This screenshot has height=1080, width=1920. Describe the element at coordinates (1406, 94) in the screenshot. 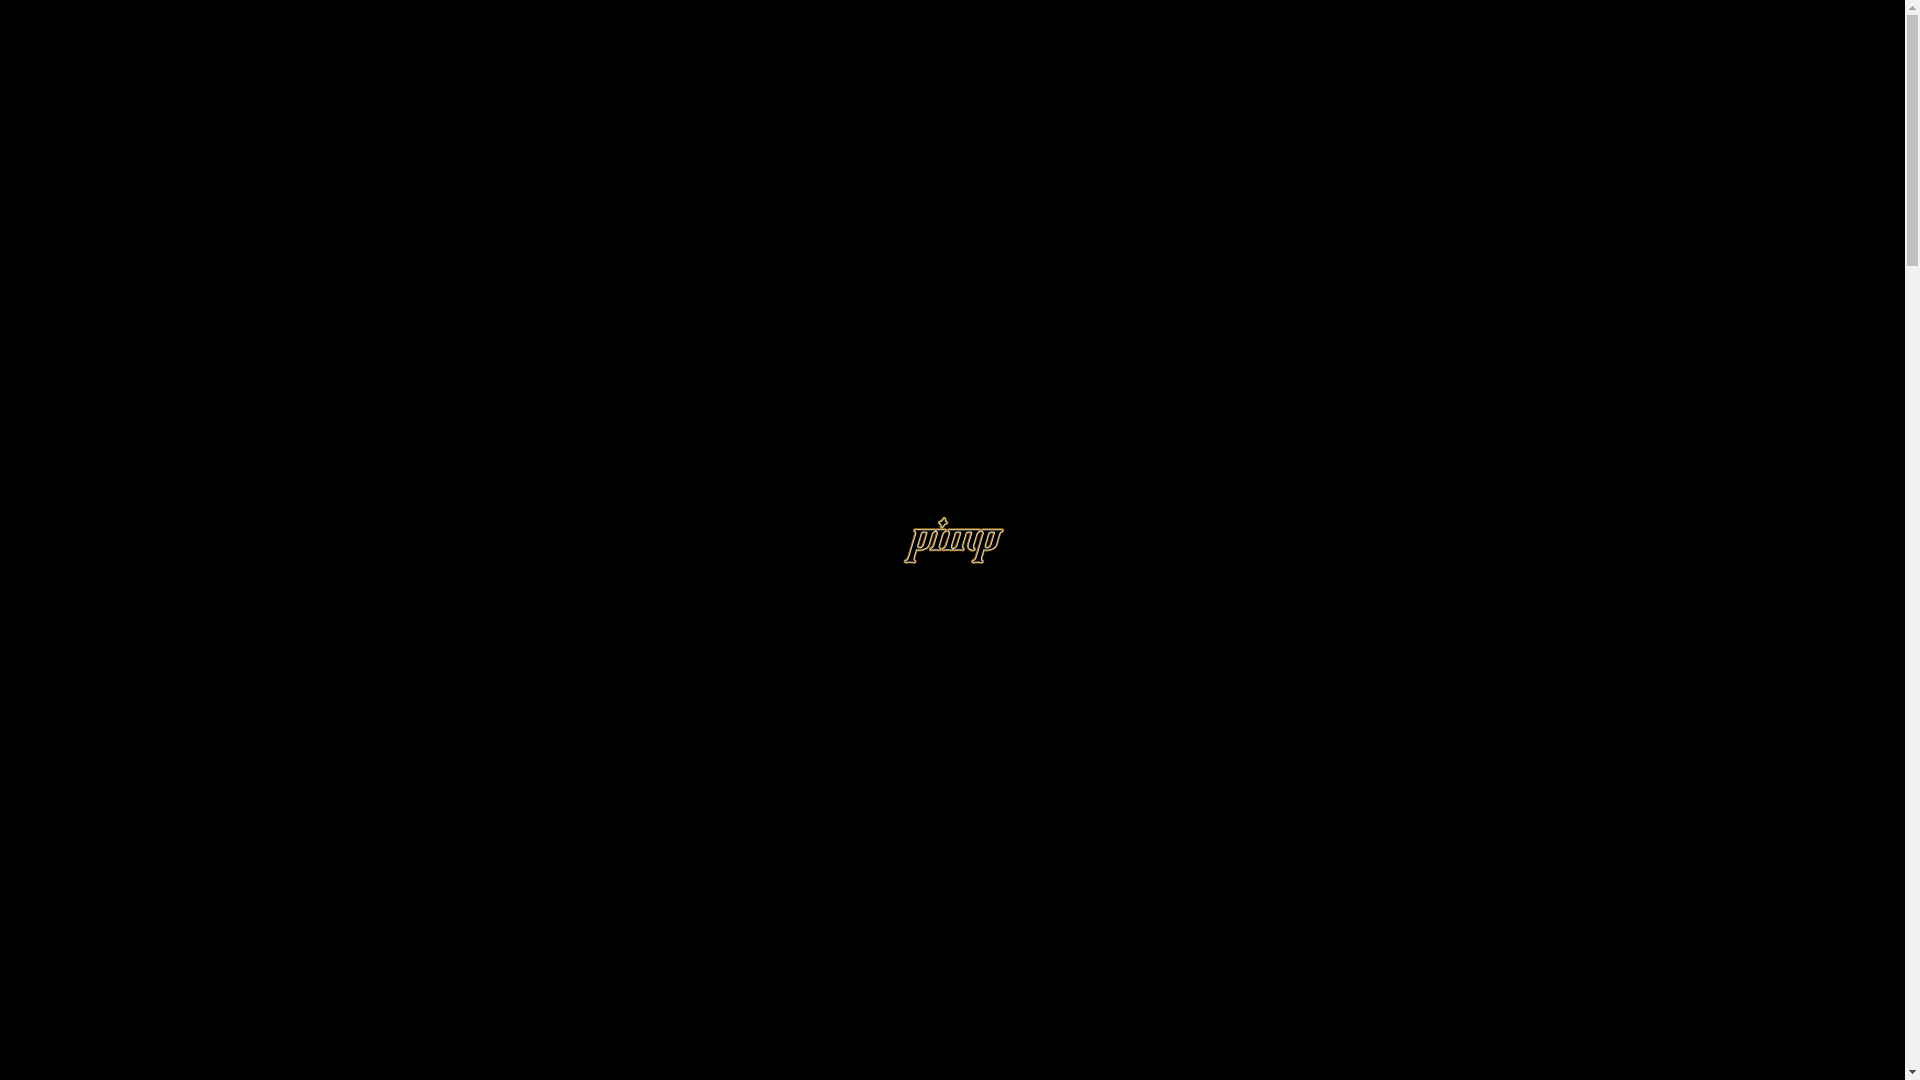

I see `BEER` at that location.